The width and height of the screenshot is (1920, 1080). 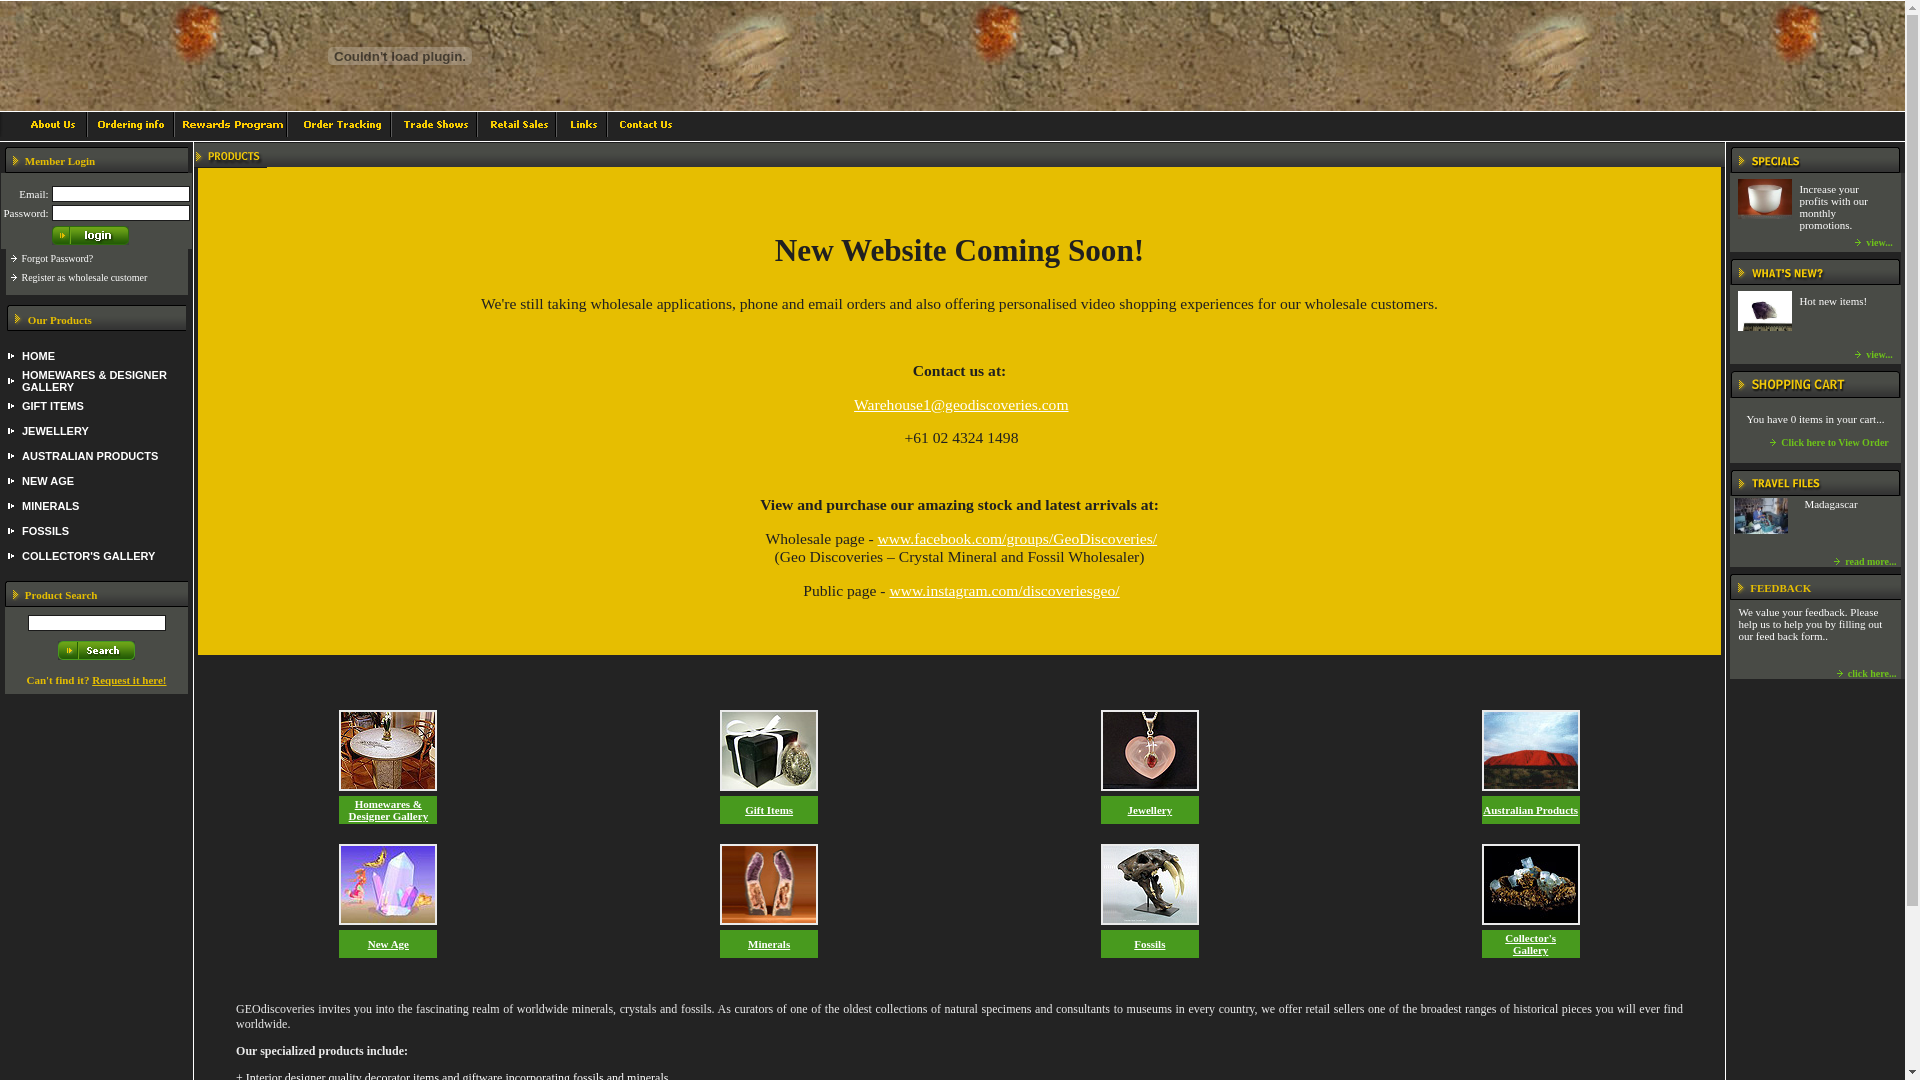 I want to click on Register as wholesale customer, so click(x=85, y=278).